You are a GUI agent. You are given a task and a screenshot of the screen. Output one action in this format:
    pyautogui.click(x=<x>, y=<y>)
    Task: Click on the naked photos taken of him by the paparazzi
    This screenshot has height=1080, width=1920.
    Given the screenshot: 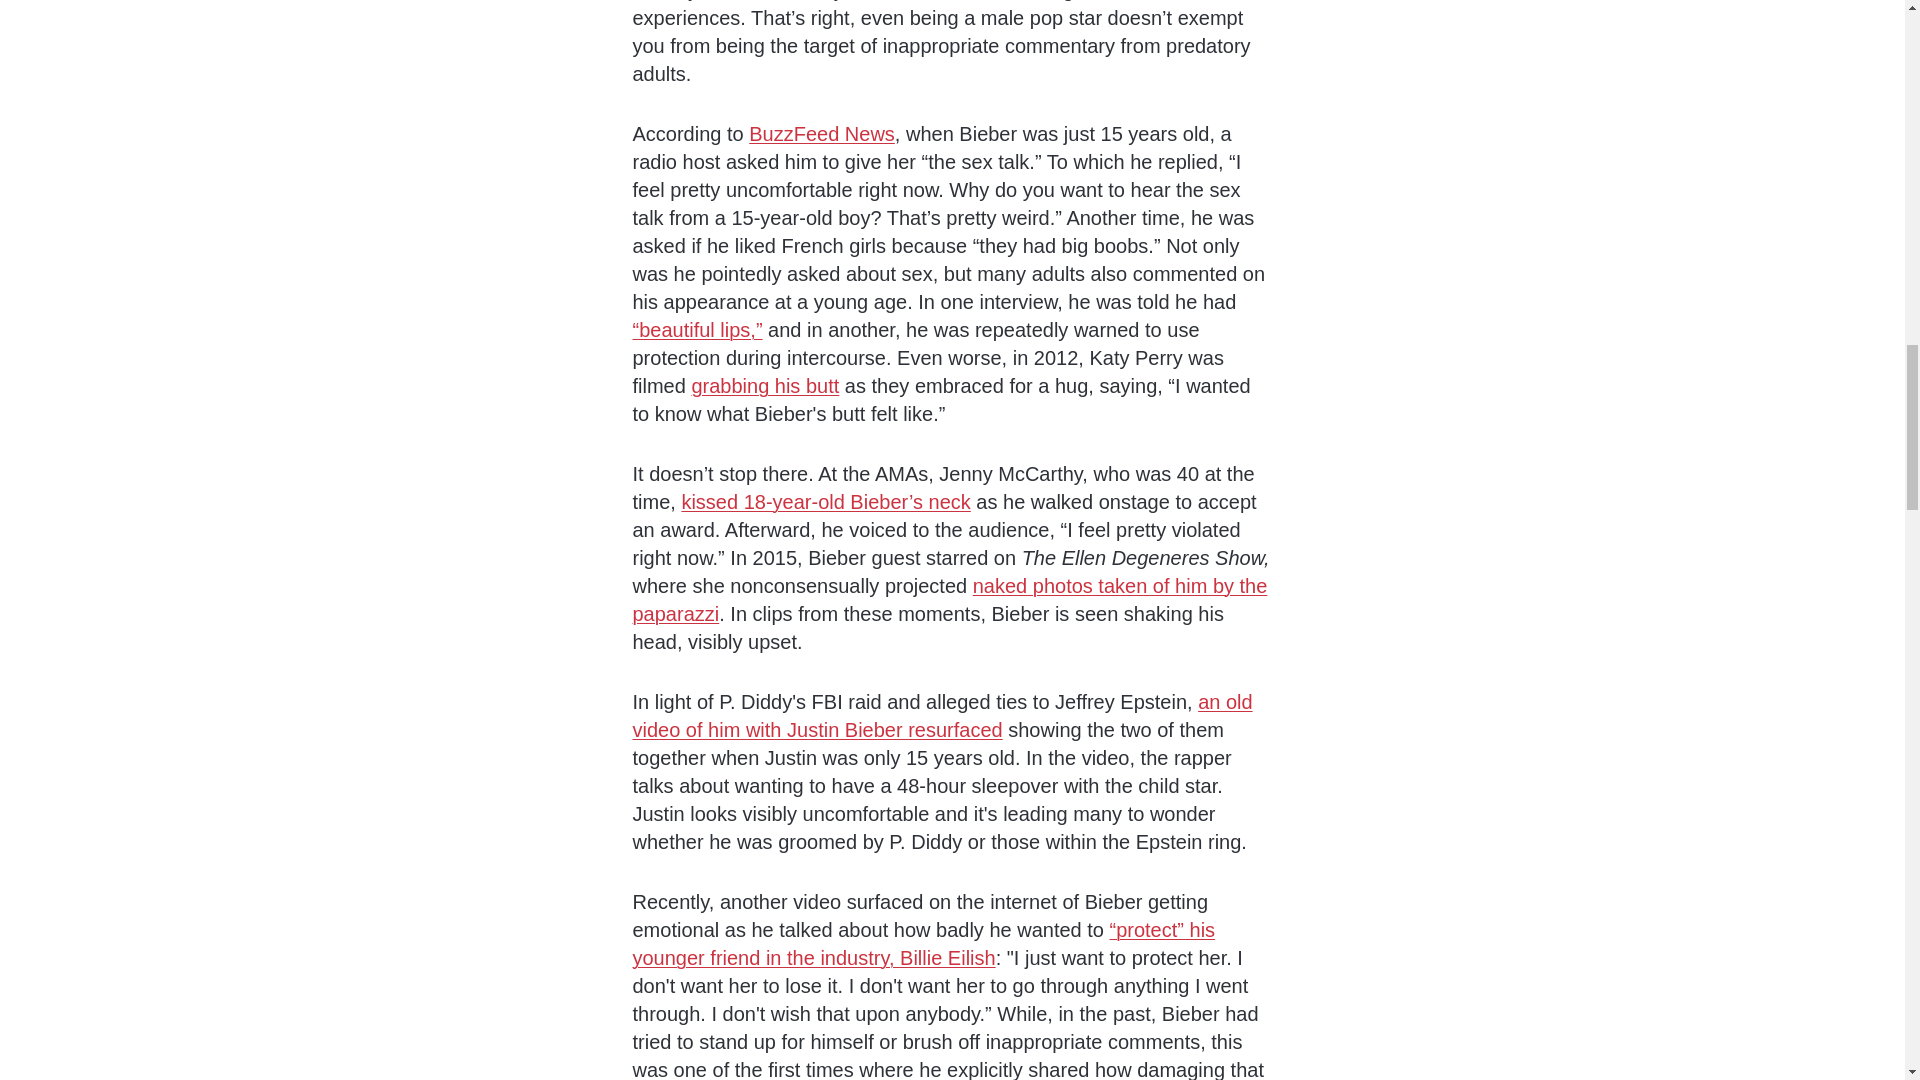 What is the action you would take?
    pyautogui.click(x=949, y=600)
    